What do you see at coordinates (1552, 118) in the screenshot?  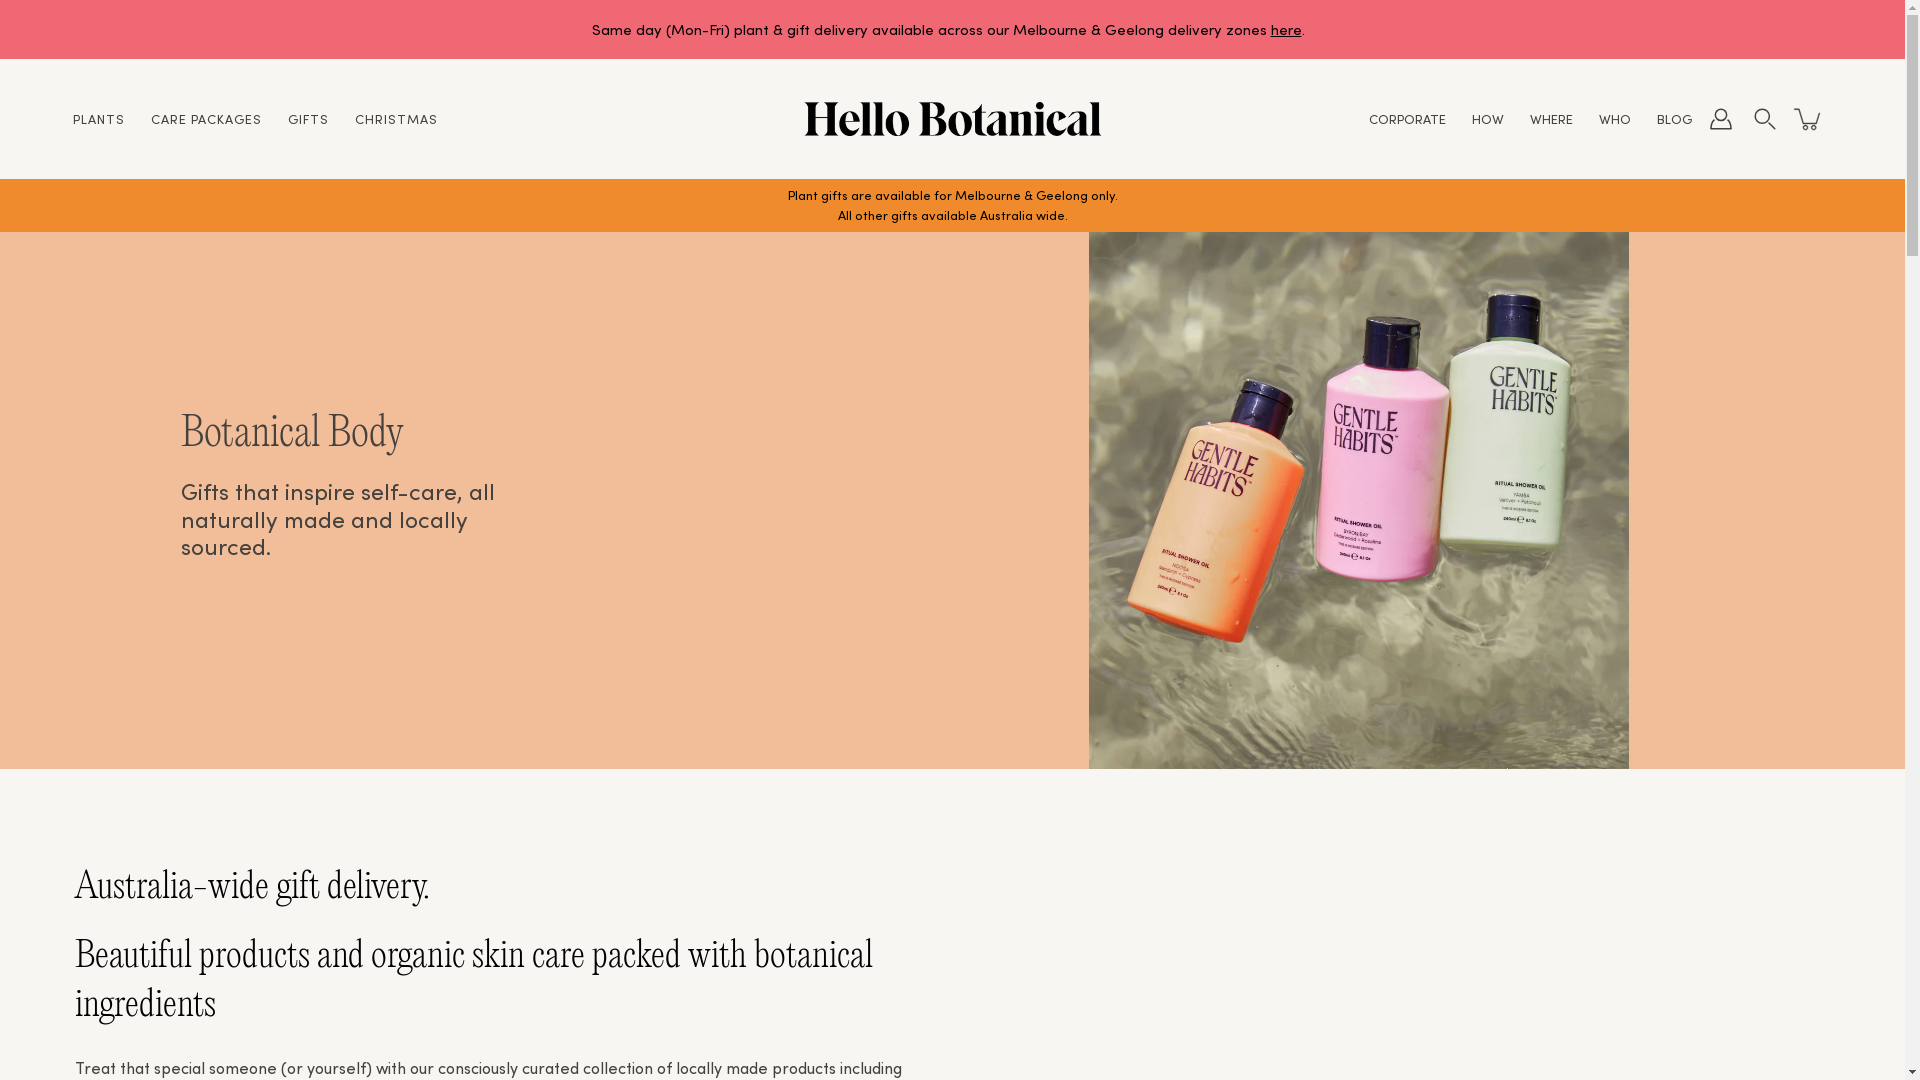 I see `WHERE` at bounding box center [1552, 118].